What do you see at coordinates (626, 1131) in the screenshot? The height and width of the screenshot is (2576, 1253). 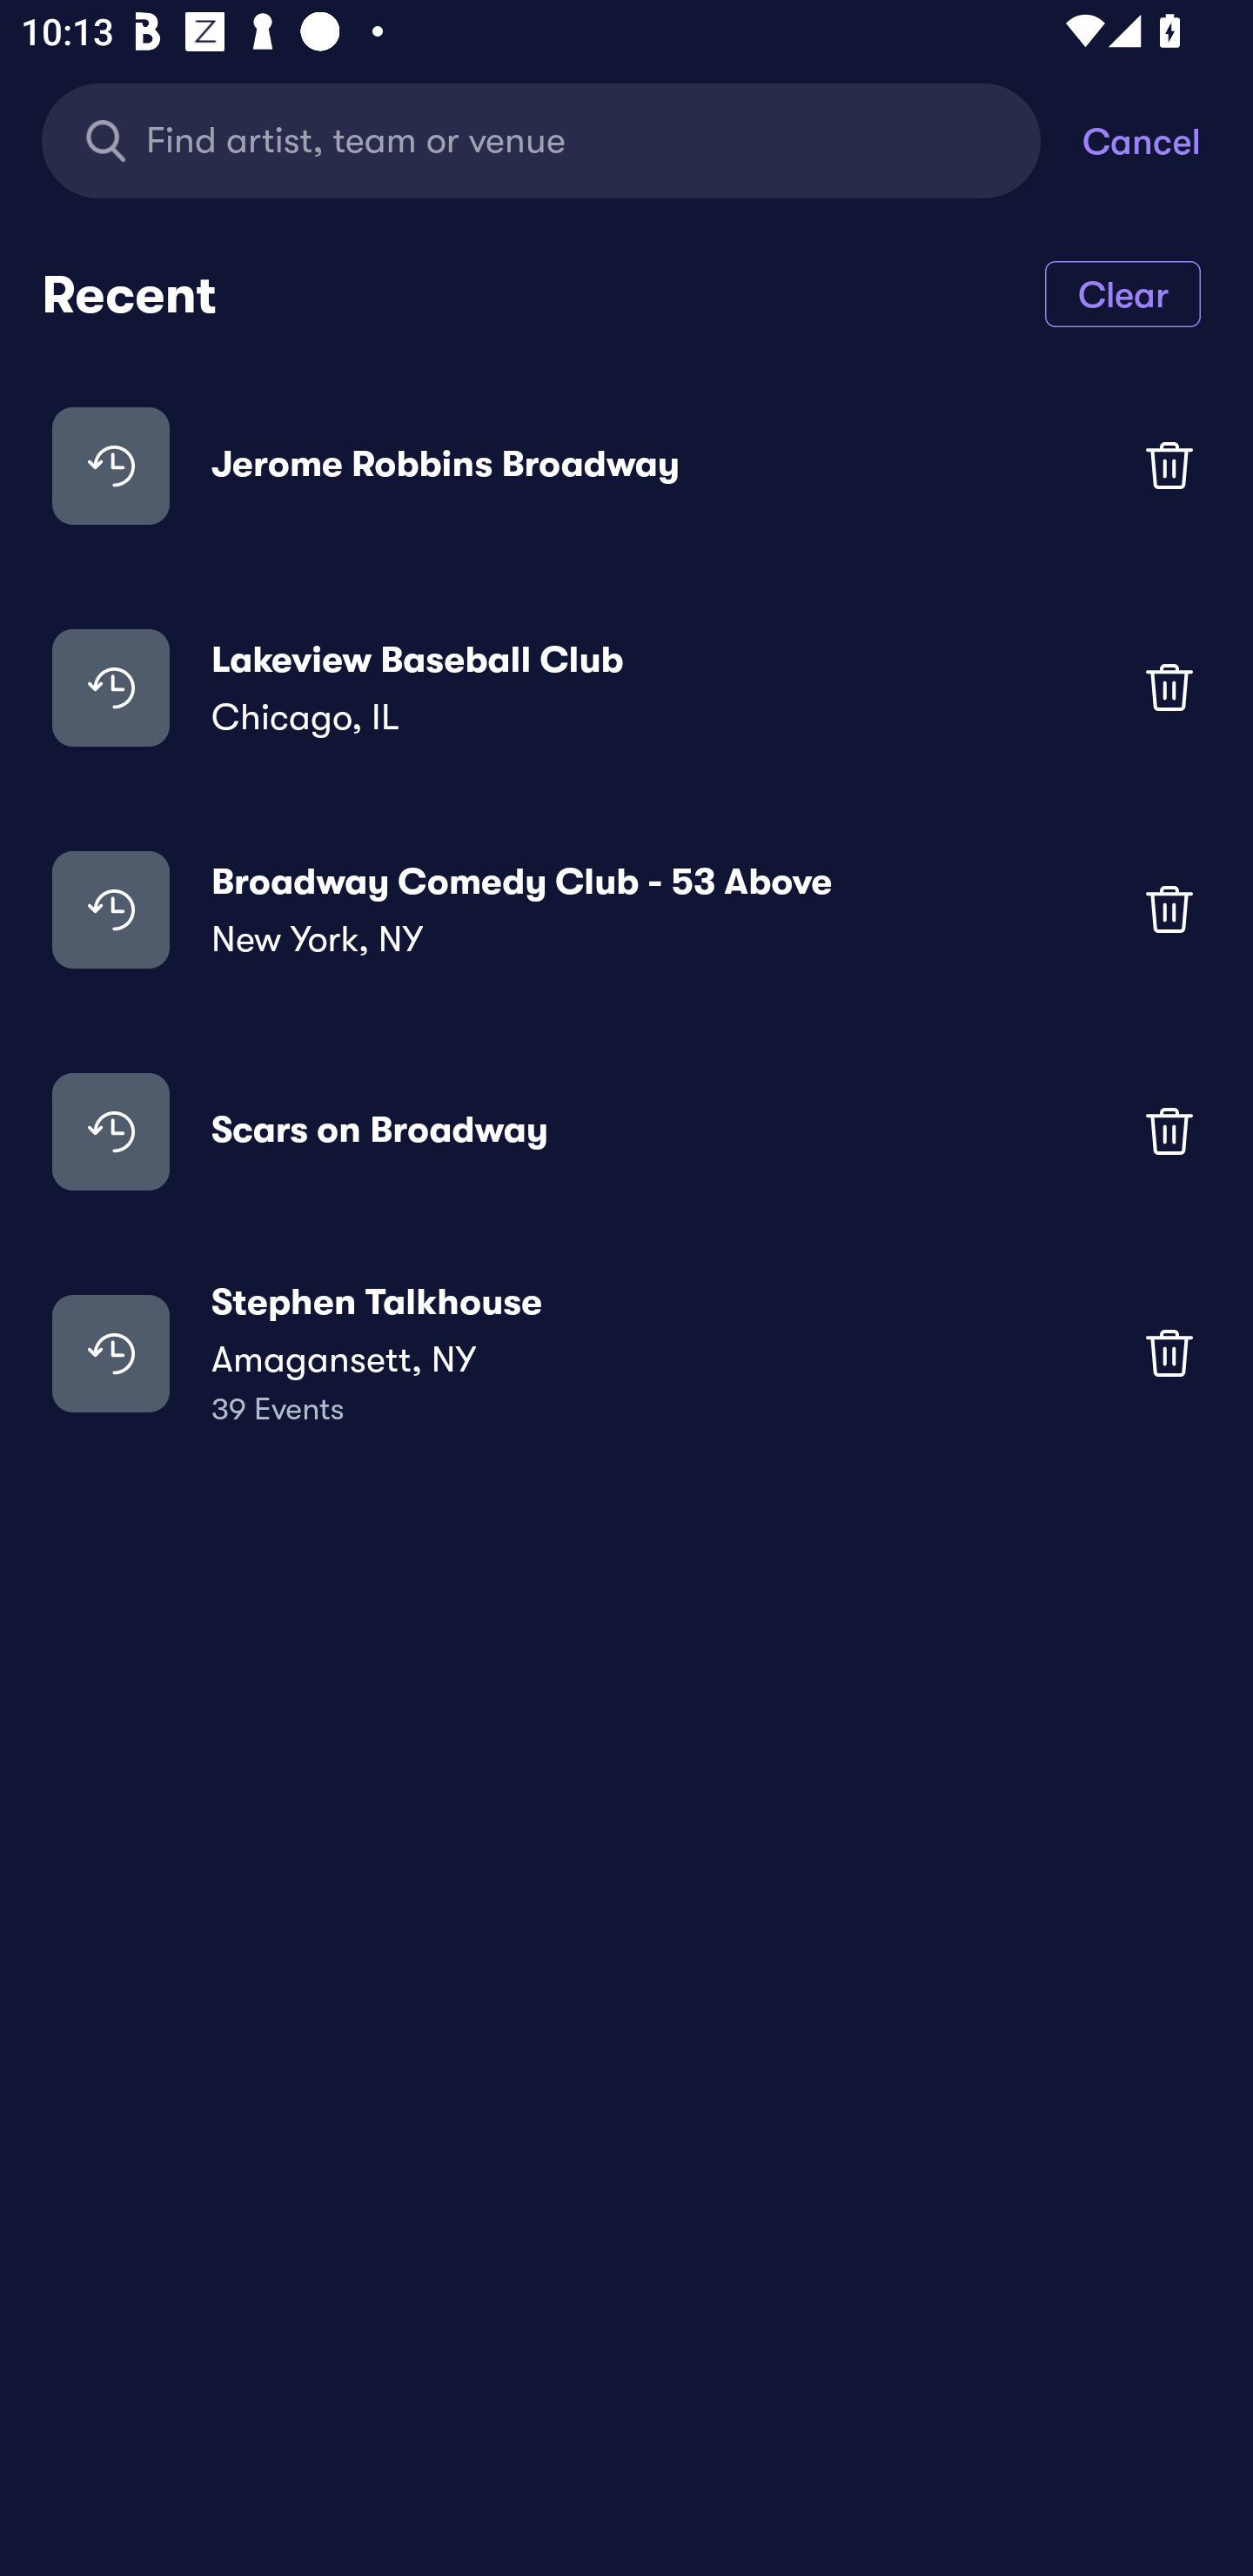 I see `Scars on Broadway` at bounding box center [626, 1131].